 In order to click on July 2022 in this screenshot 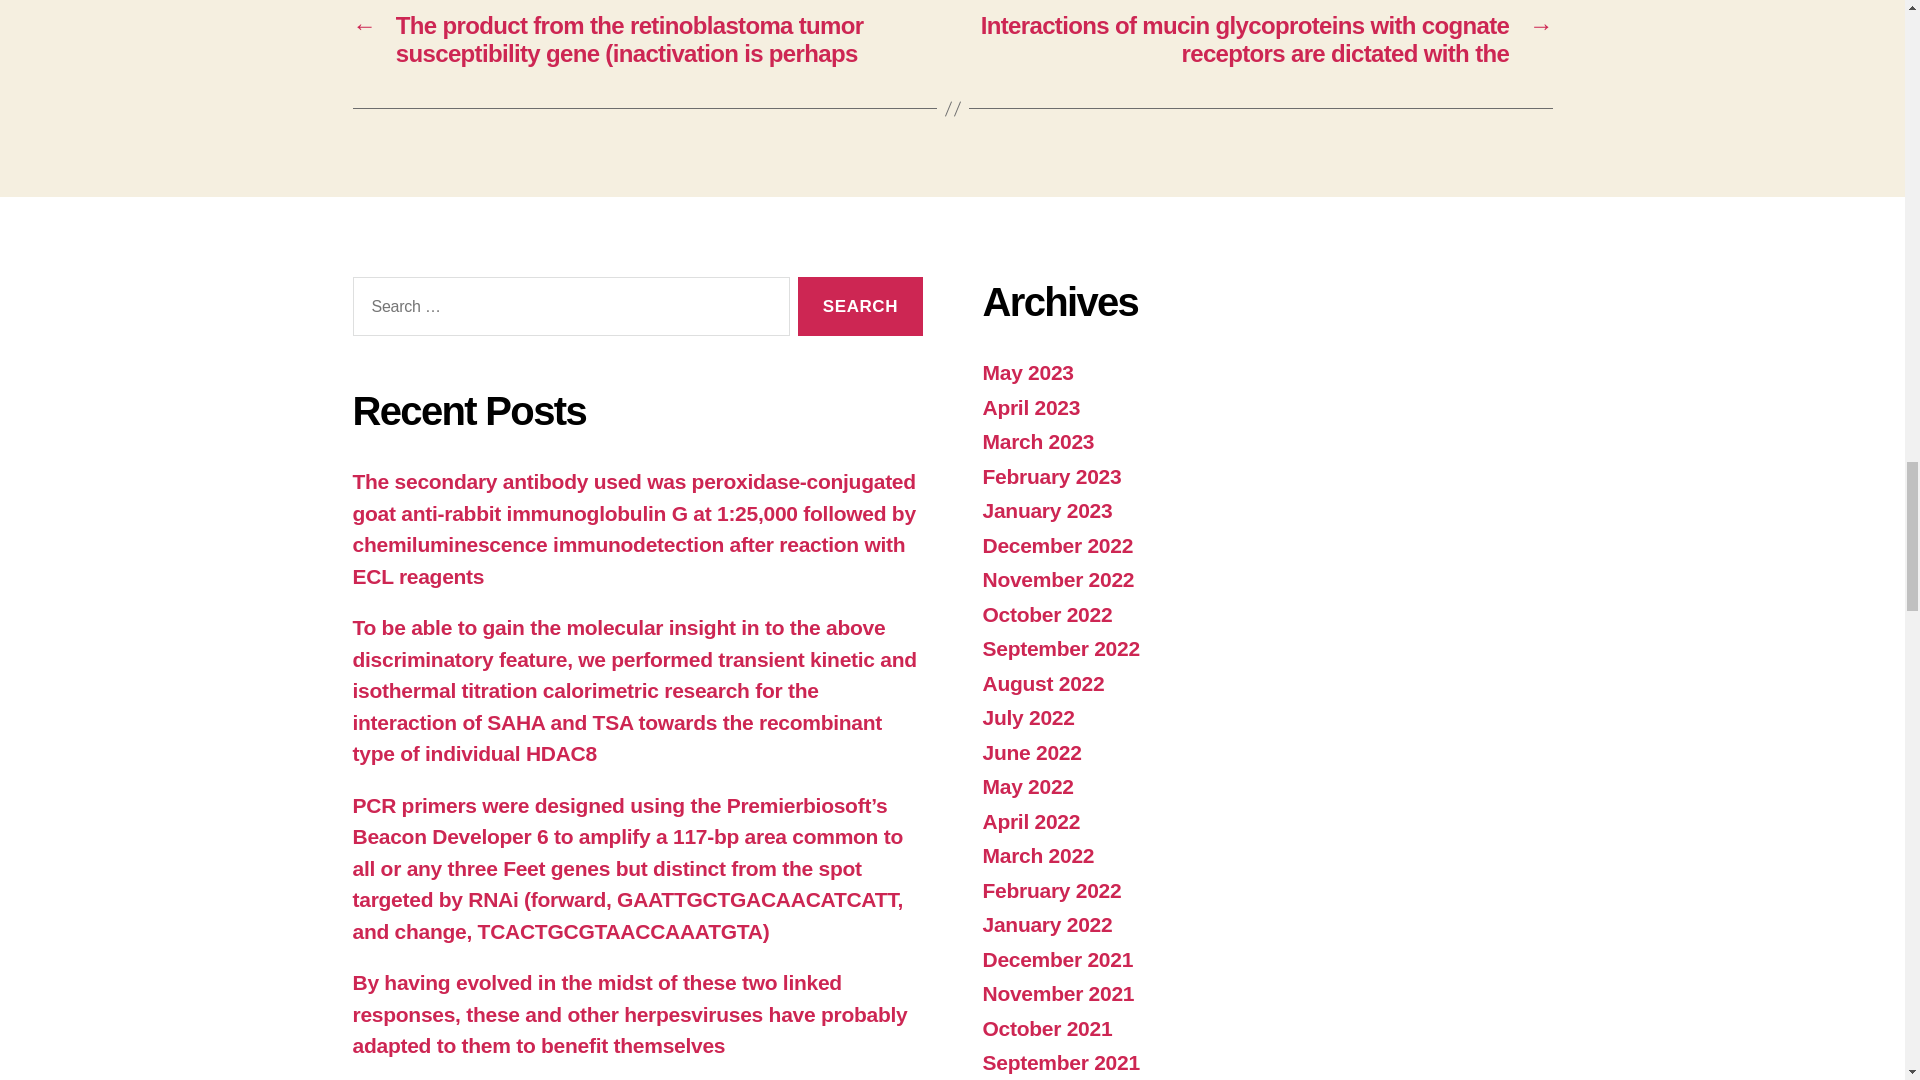, I will do `click(1027, 718)`.